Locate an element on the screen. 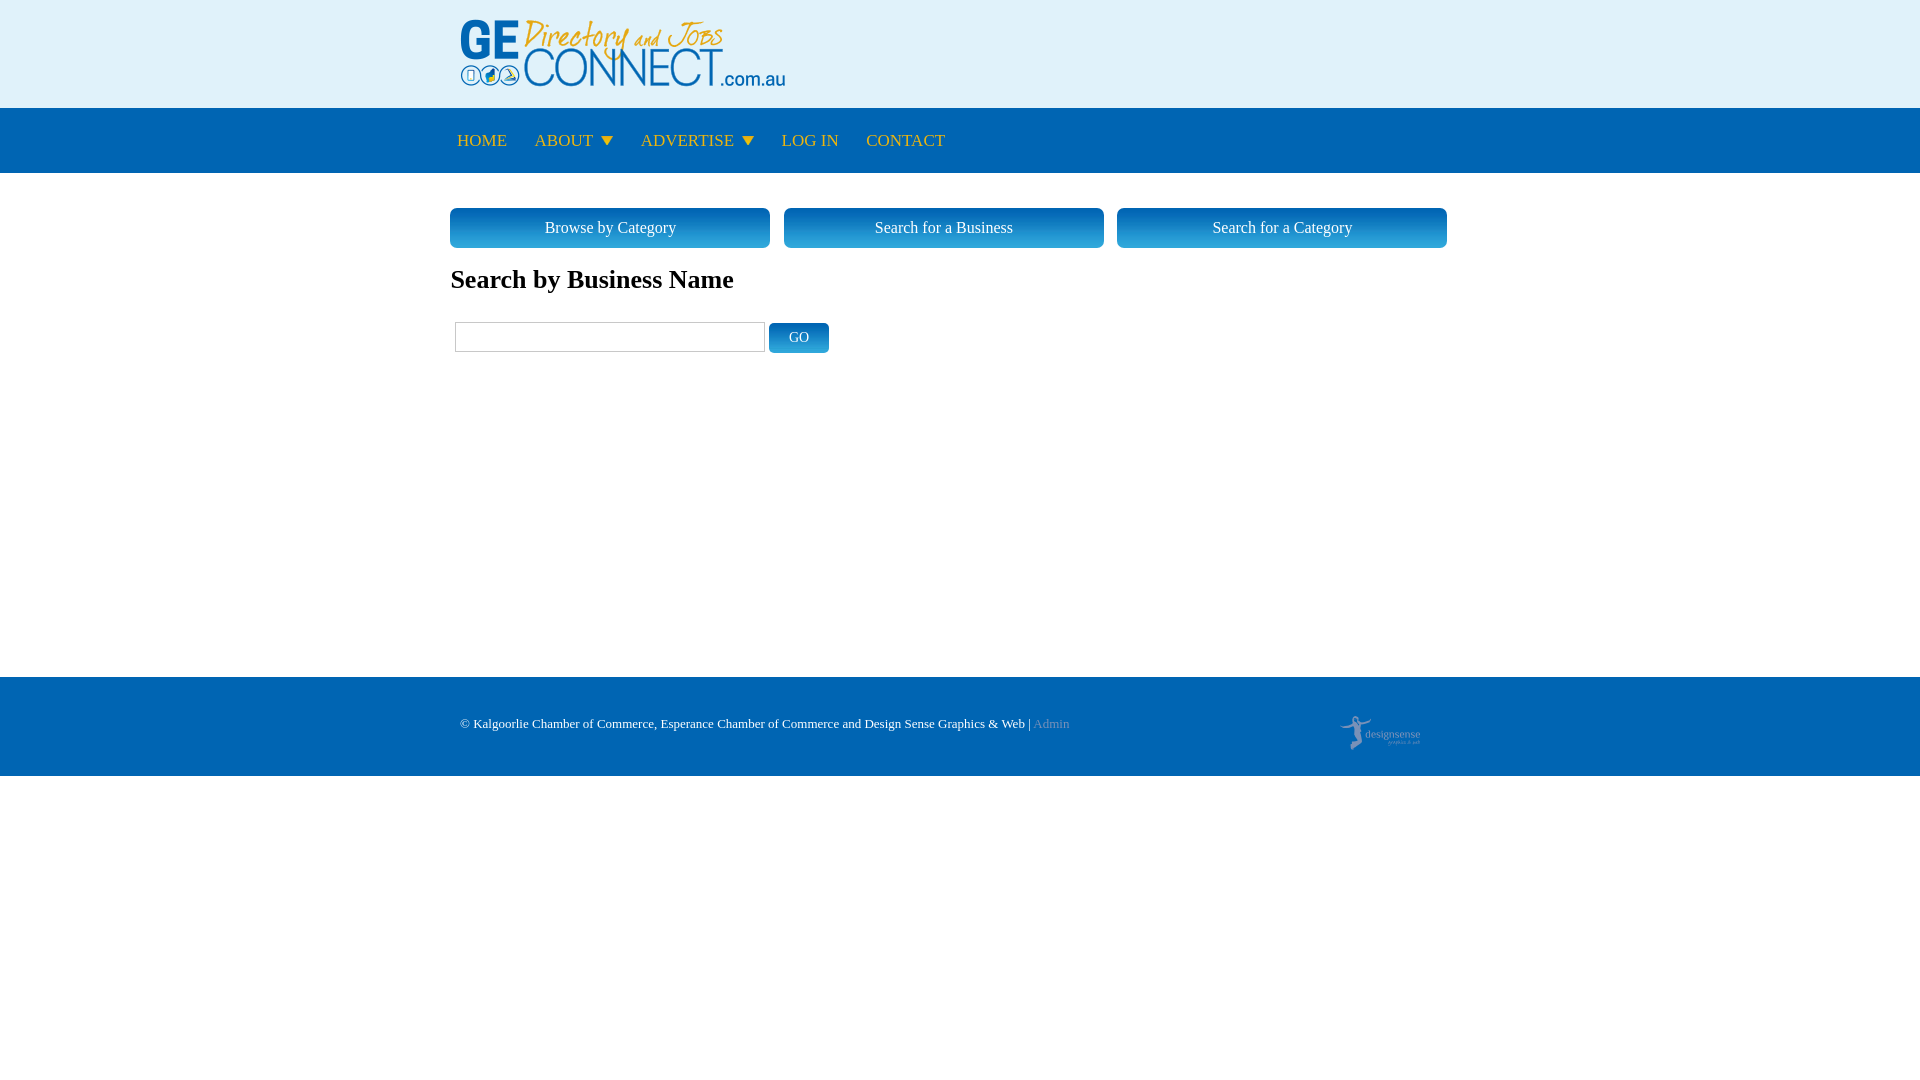 This screenshot has height=1080, width=1920. Admin is located at coordinates (1051, 724).